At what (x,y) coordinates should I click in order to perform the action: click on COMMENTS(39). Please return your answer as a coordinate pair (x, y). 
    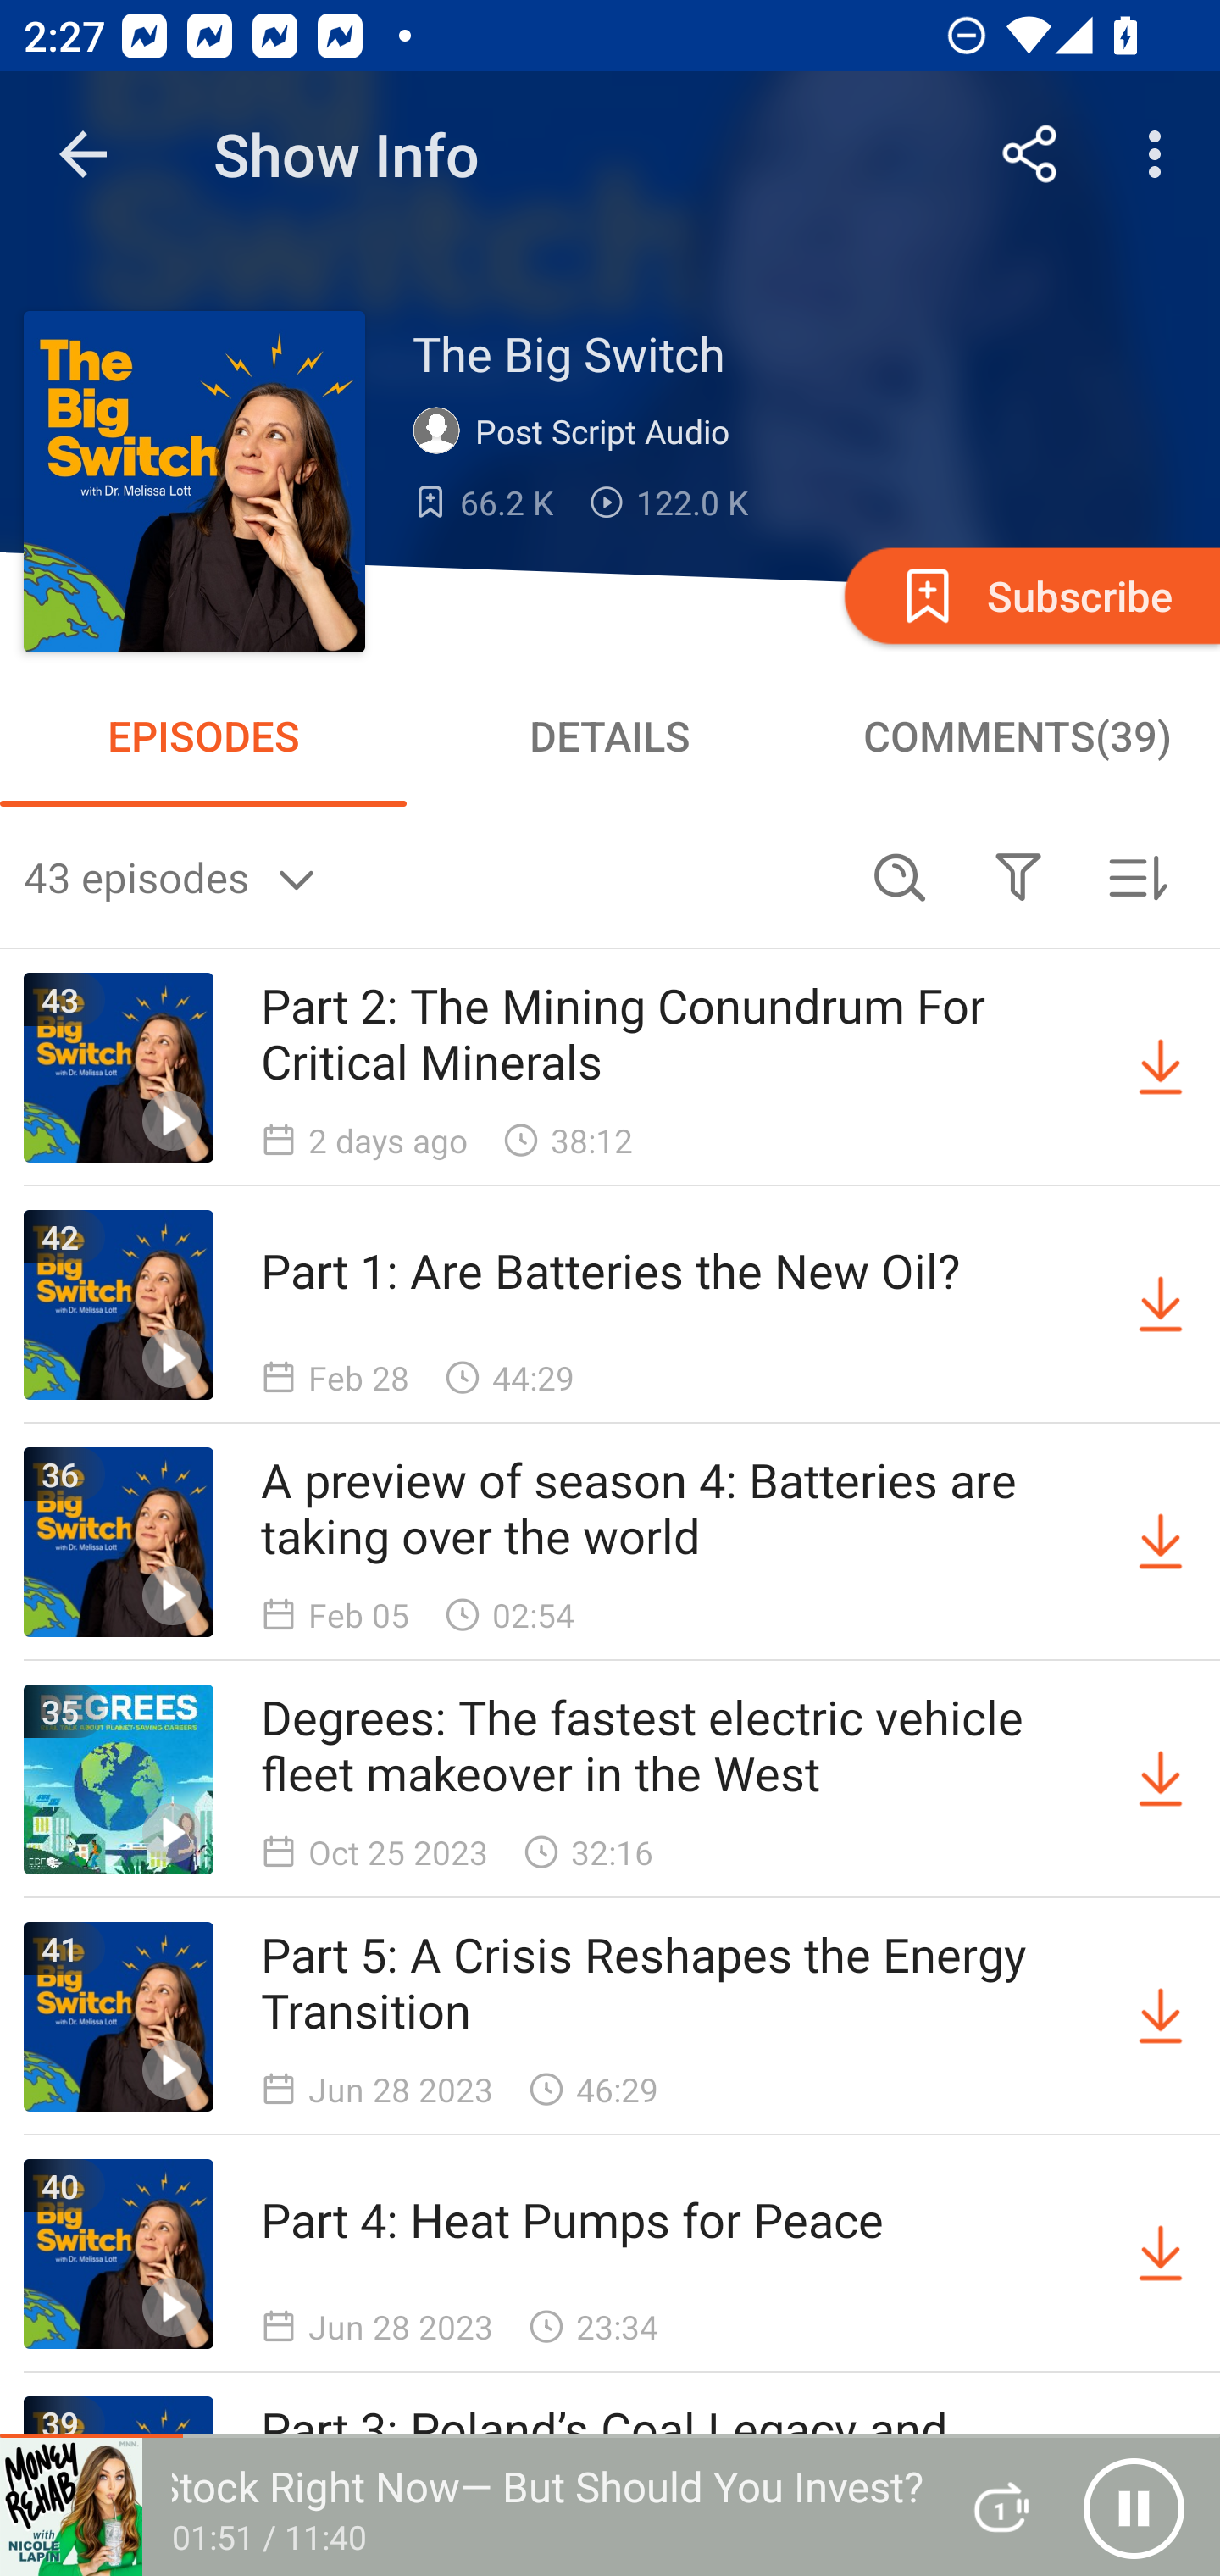
    Looking at the image, I should click on (1017, 736).